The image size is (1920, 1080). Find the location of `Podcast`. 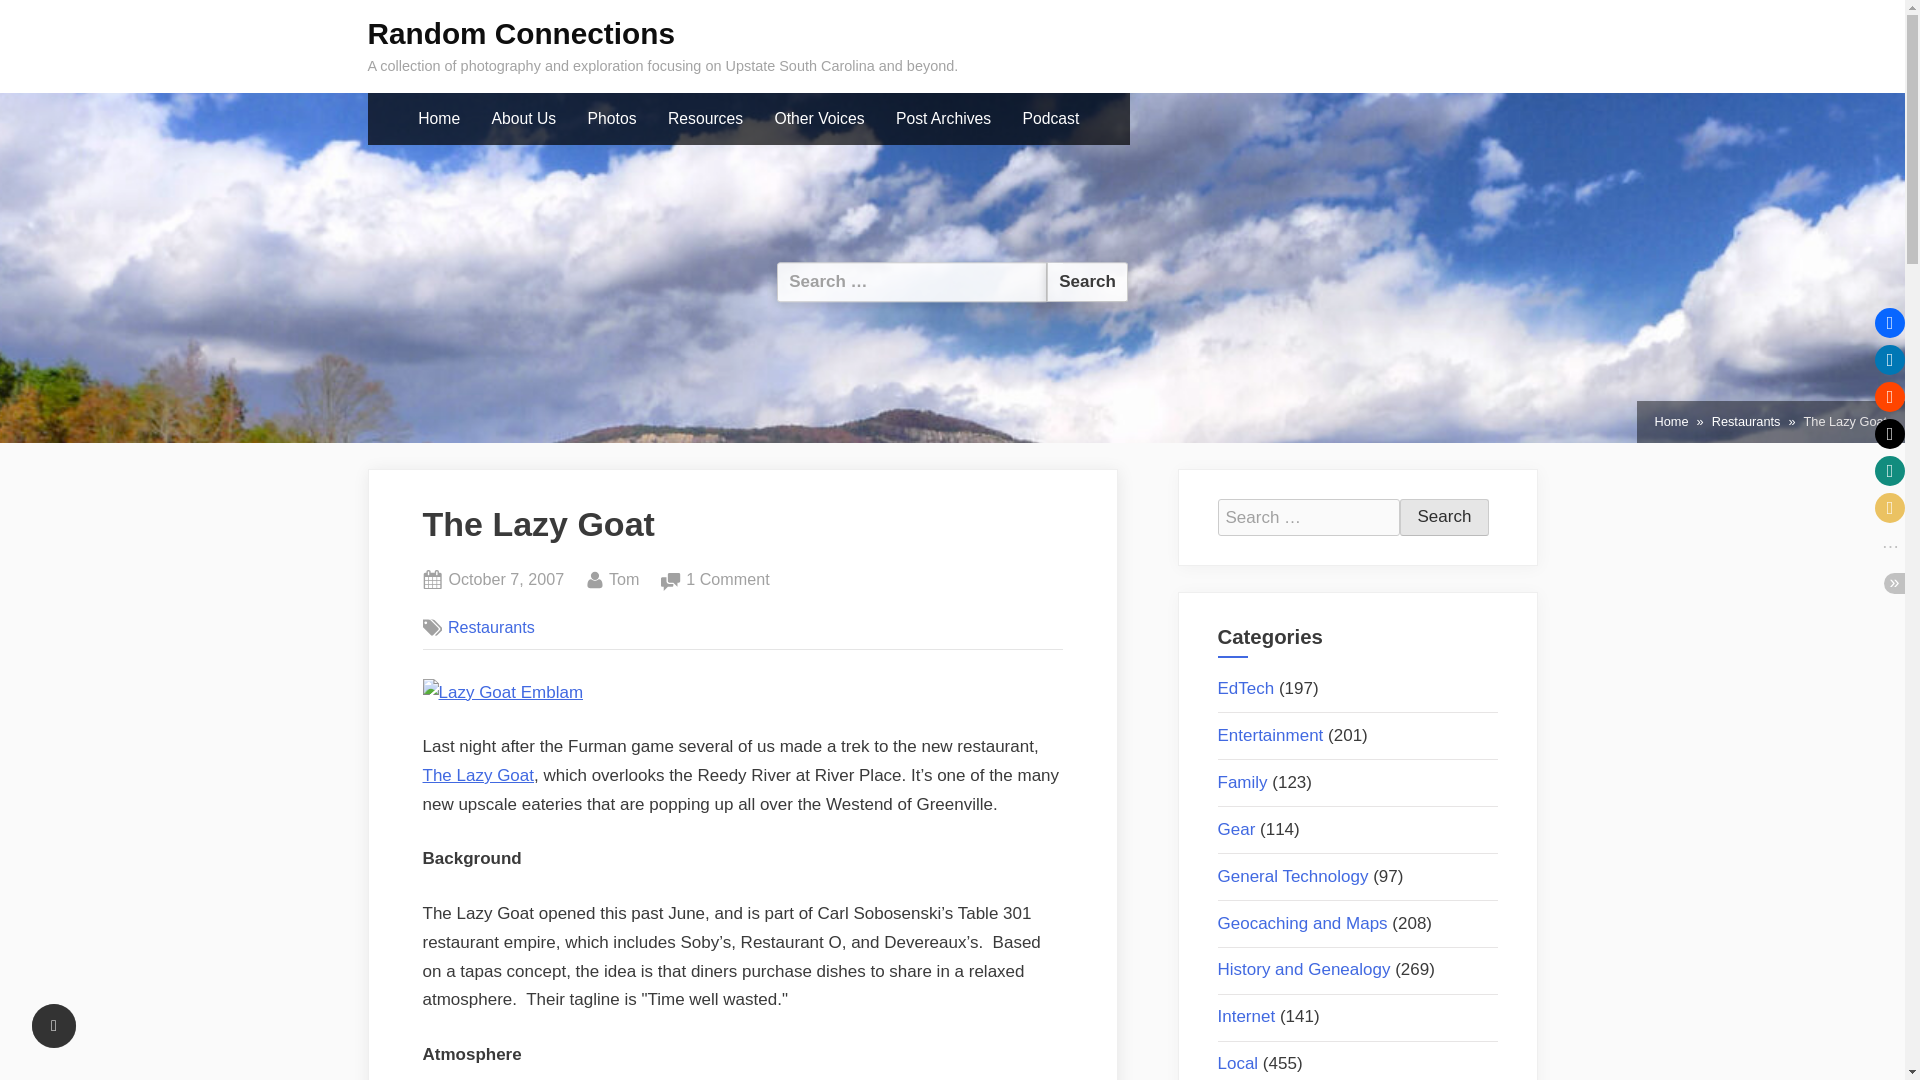

Podcast is located at coordinates (1050, 119).